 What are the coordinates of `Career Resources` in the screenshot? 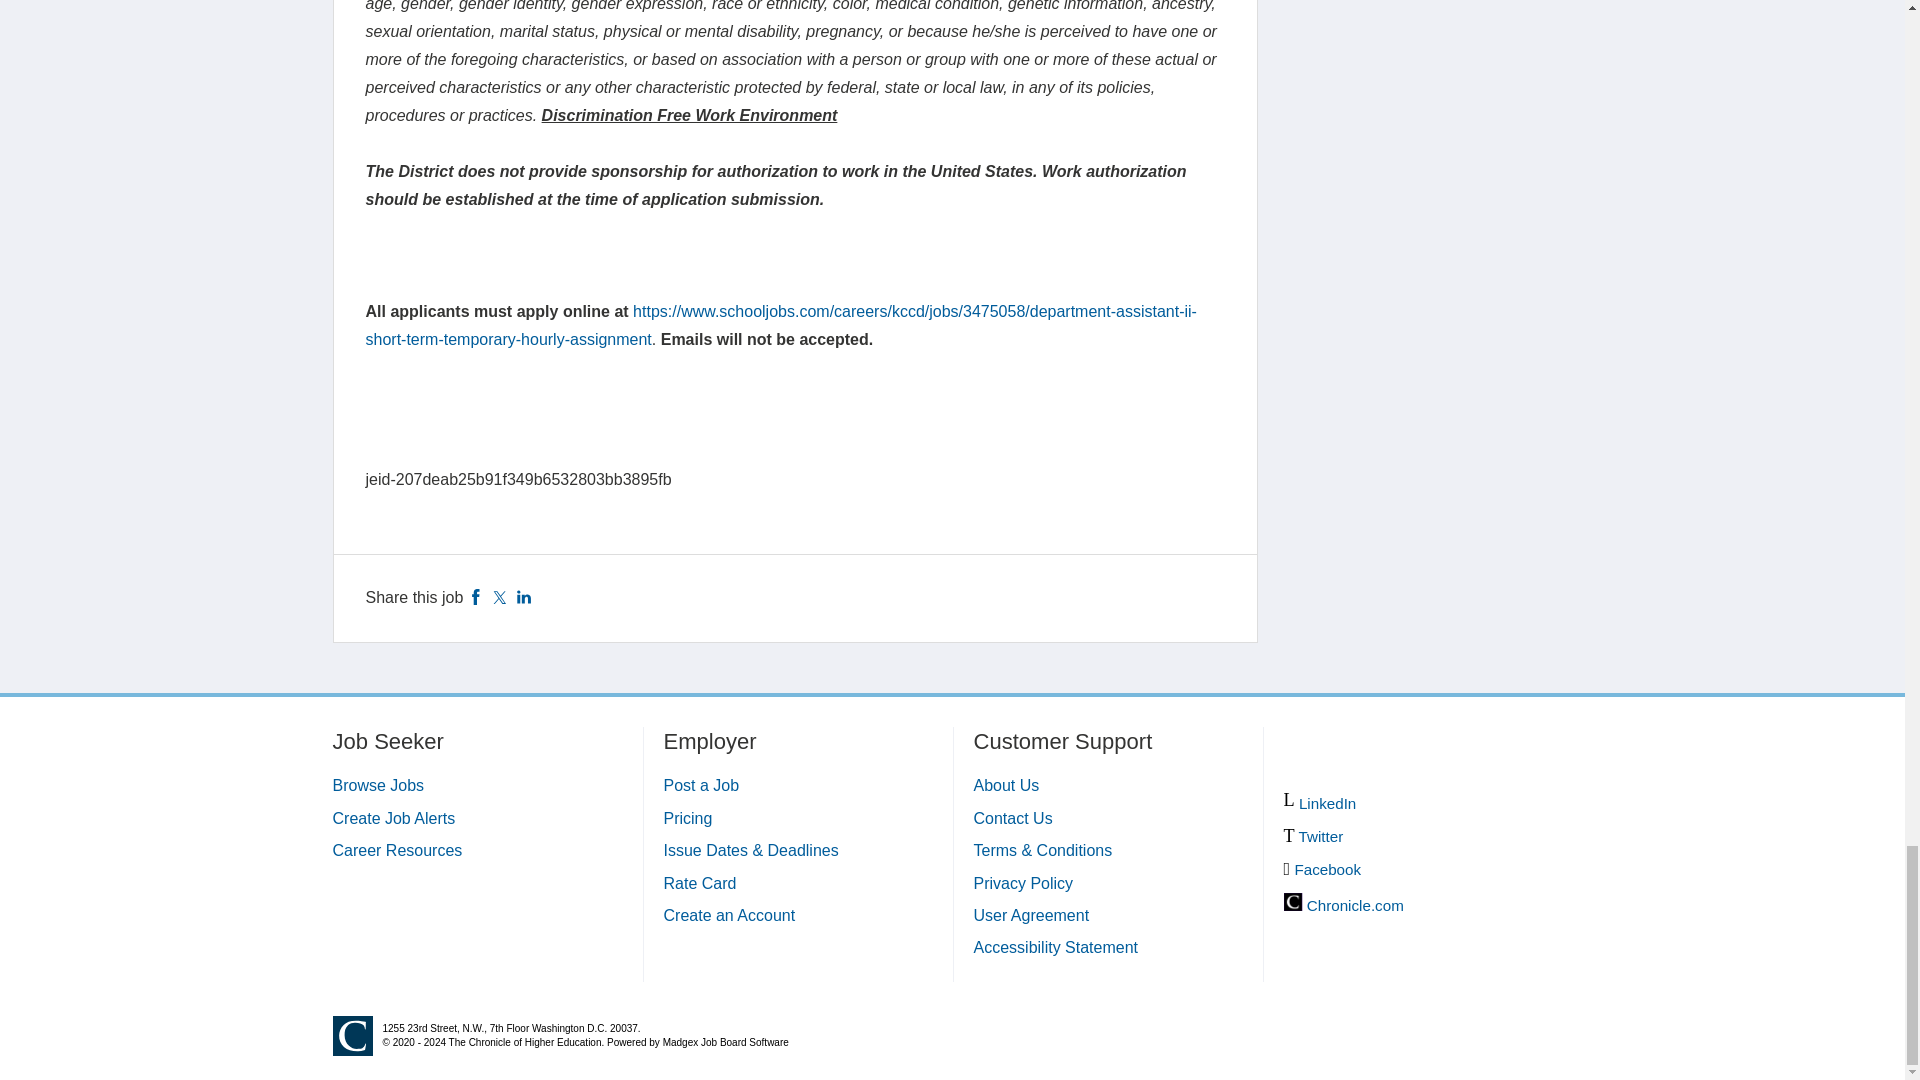 It's located at (397, 850).